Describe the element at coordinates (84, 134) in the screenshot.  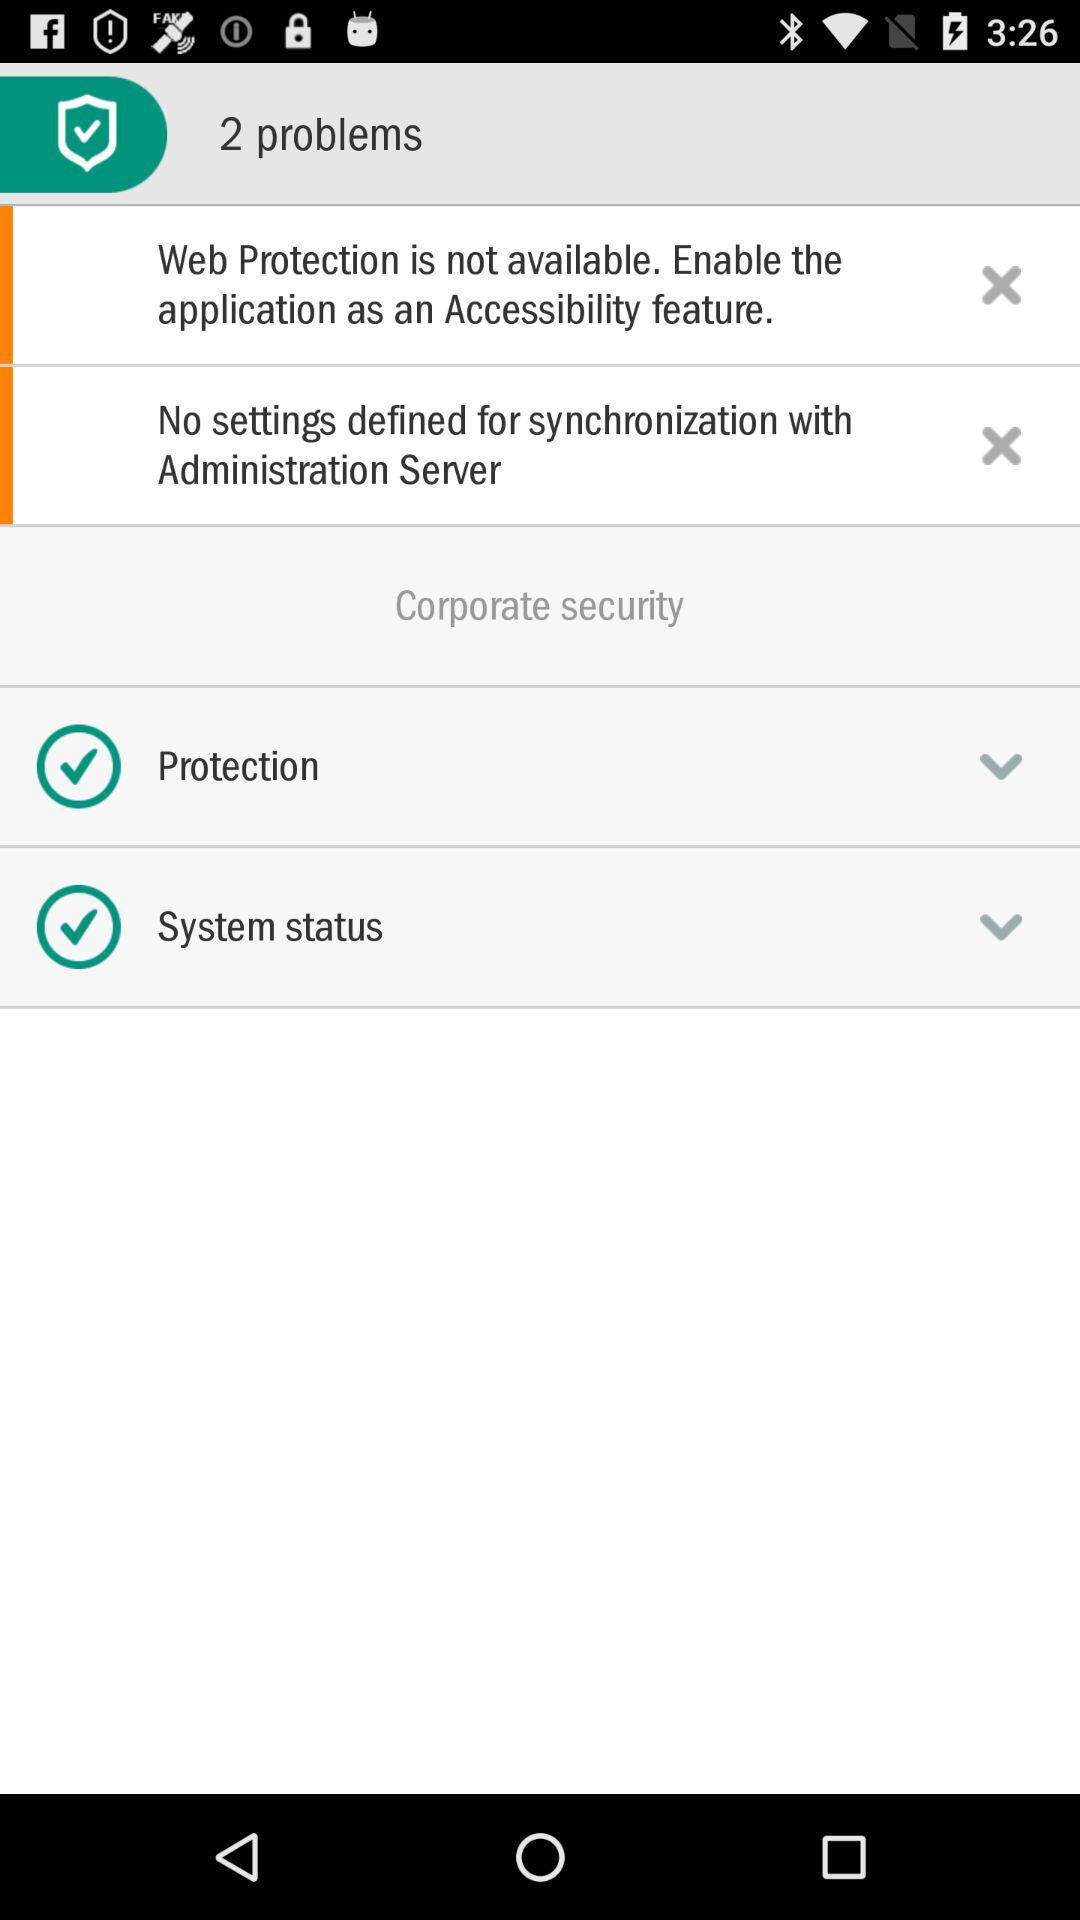
I see `scan for virus` at that location.